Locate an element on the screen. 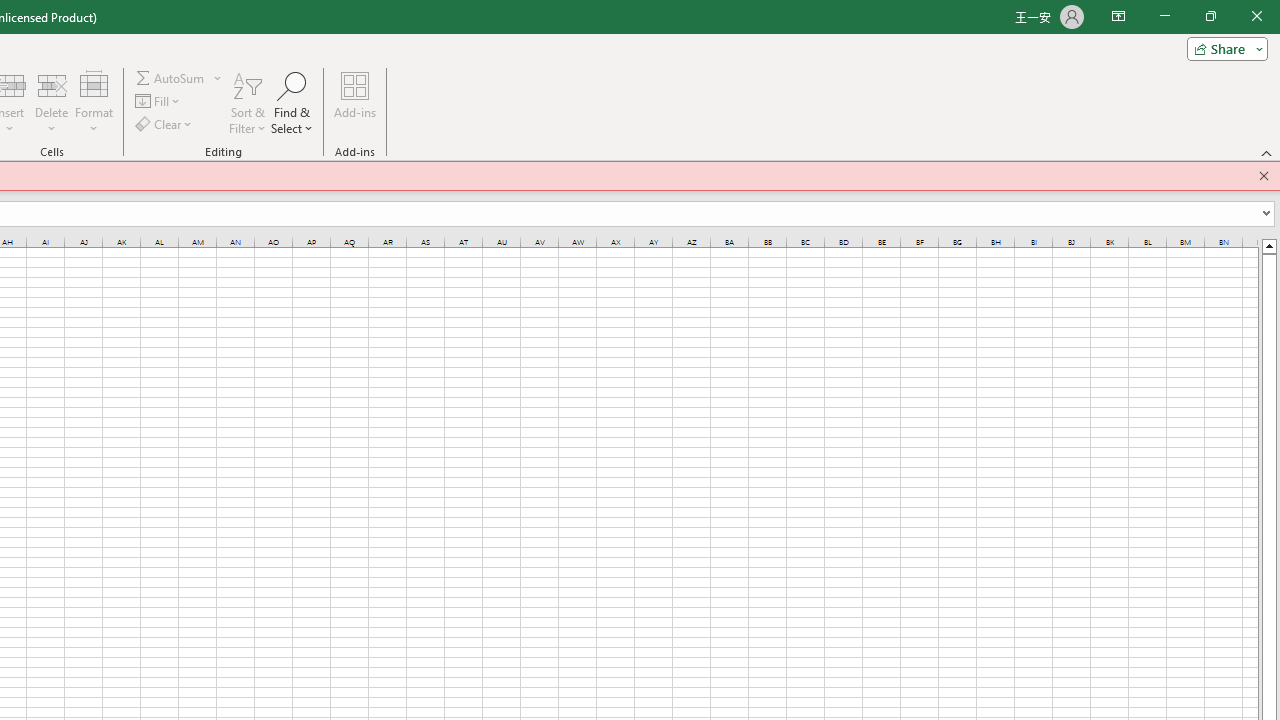  Sort & Filter is located at coordinates (247, 102).